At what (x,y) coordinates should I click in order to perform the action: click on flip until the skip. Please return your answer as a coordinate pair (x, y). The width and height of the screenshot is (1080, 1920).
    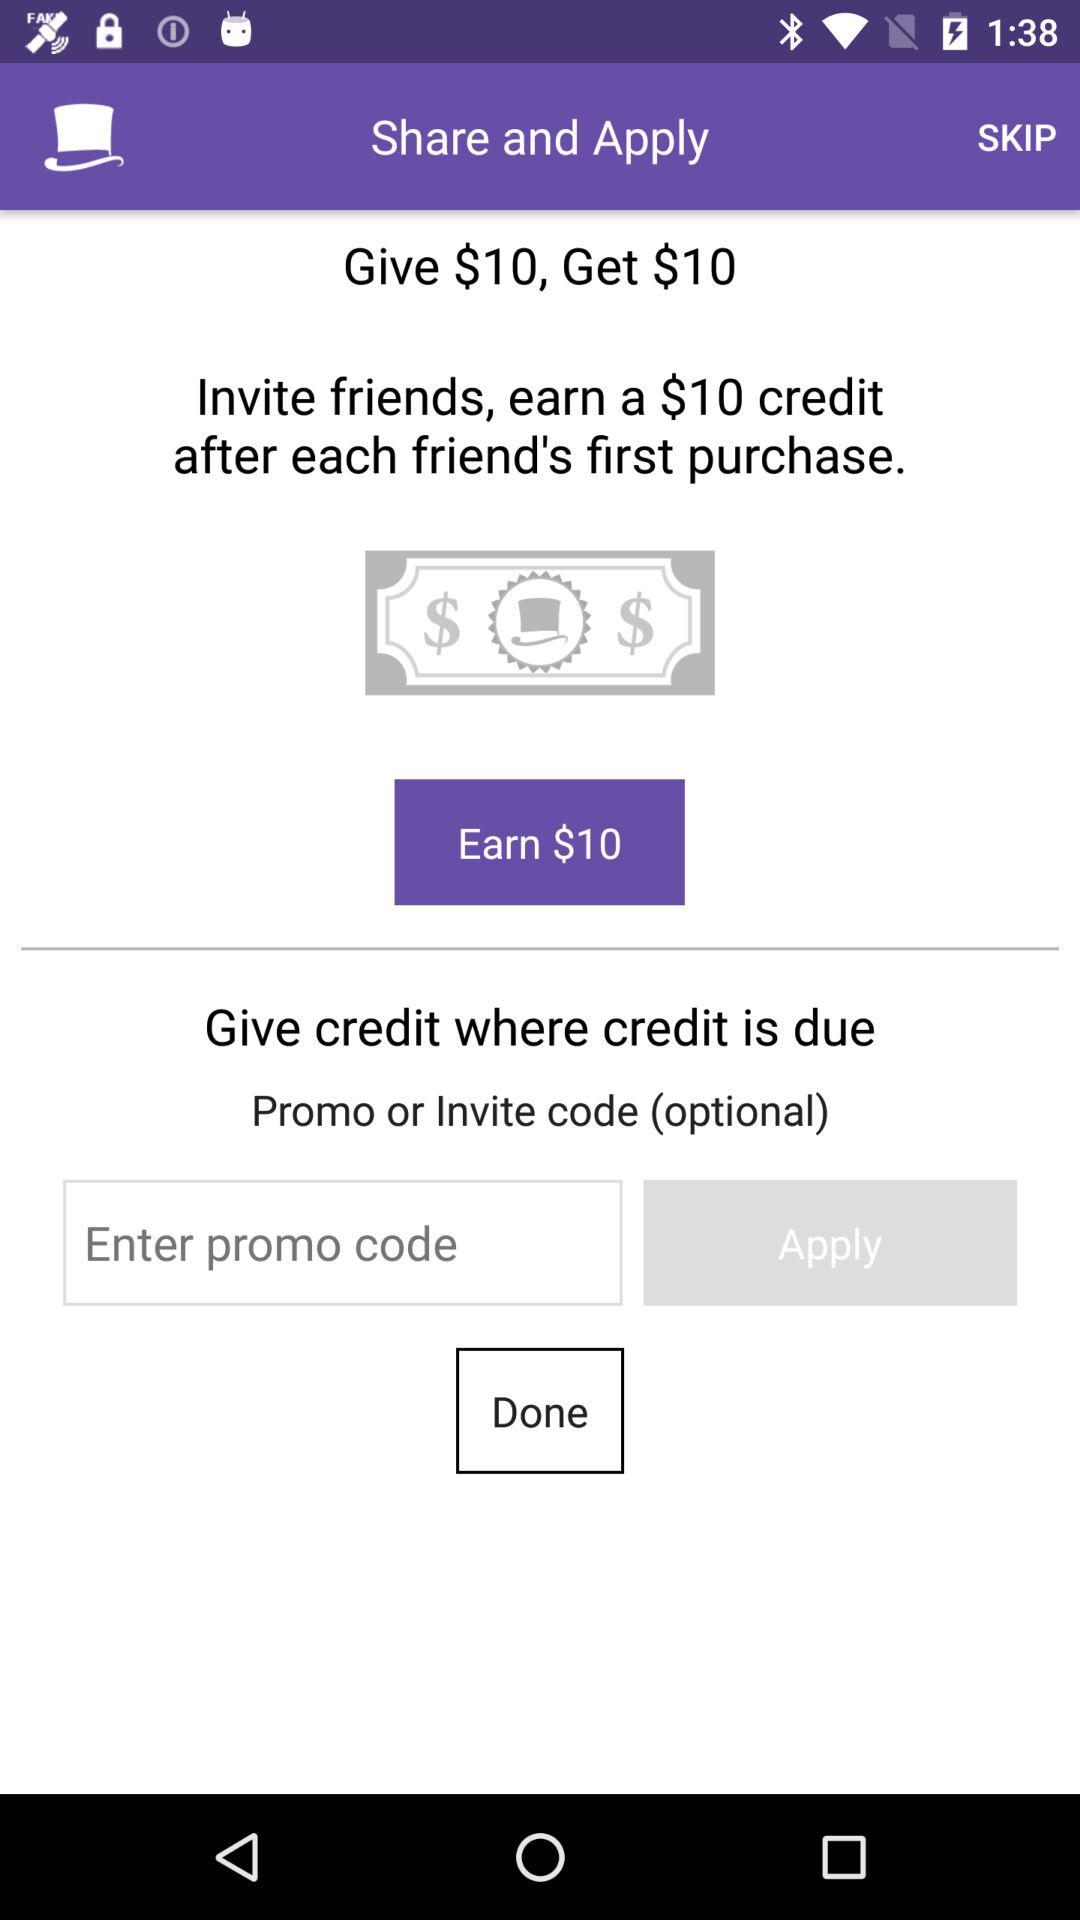
    Looking at the image, I should click on (1016, 136).